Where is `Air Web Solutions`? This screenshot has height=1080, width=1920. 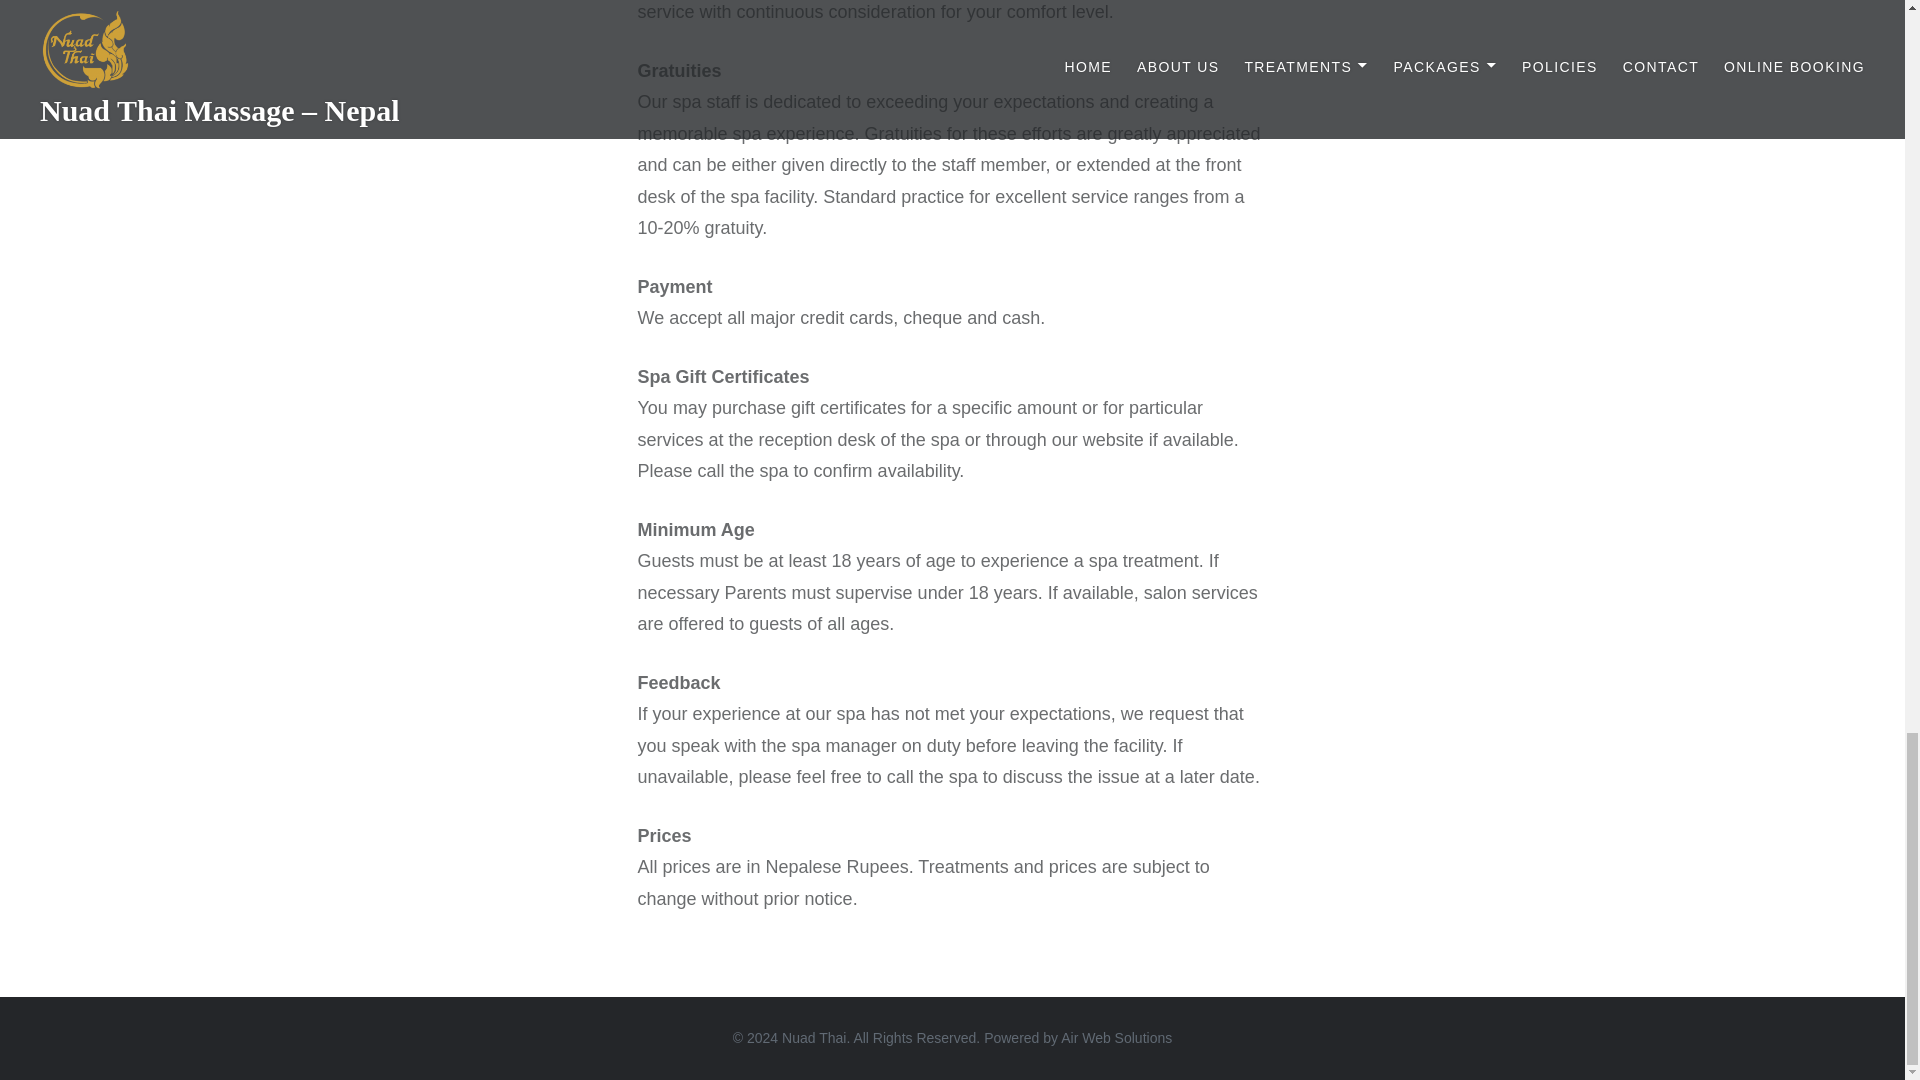 Air Web Solutions is located at coordinates (1116, 1038).